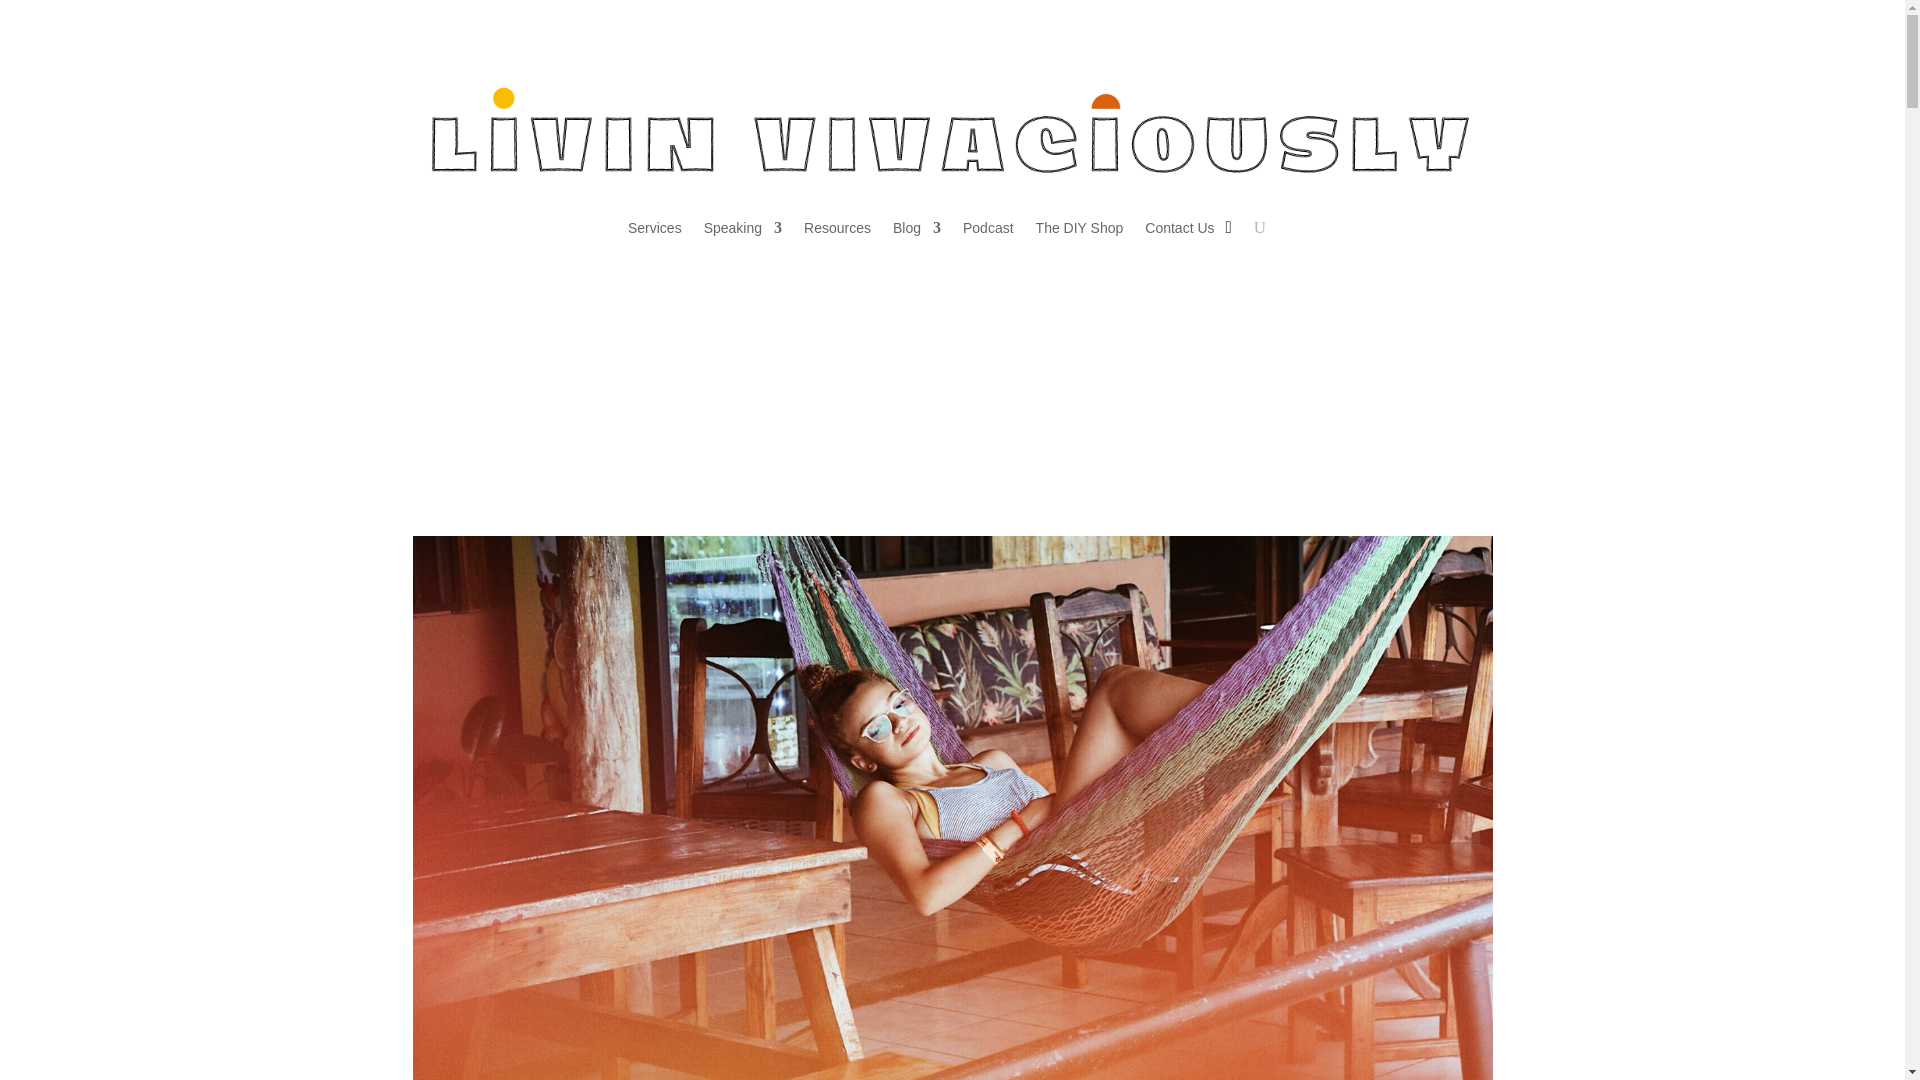  What do you see at coordinates (1178, 228) in the screenshot?
I see `Contact Us` at bounding box center [1178, 228].